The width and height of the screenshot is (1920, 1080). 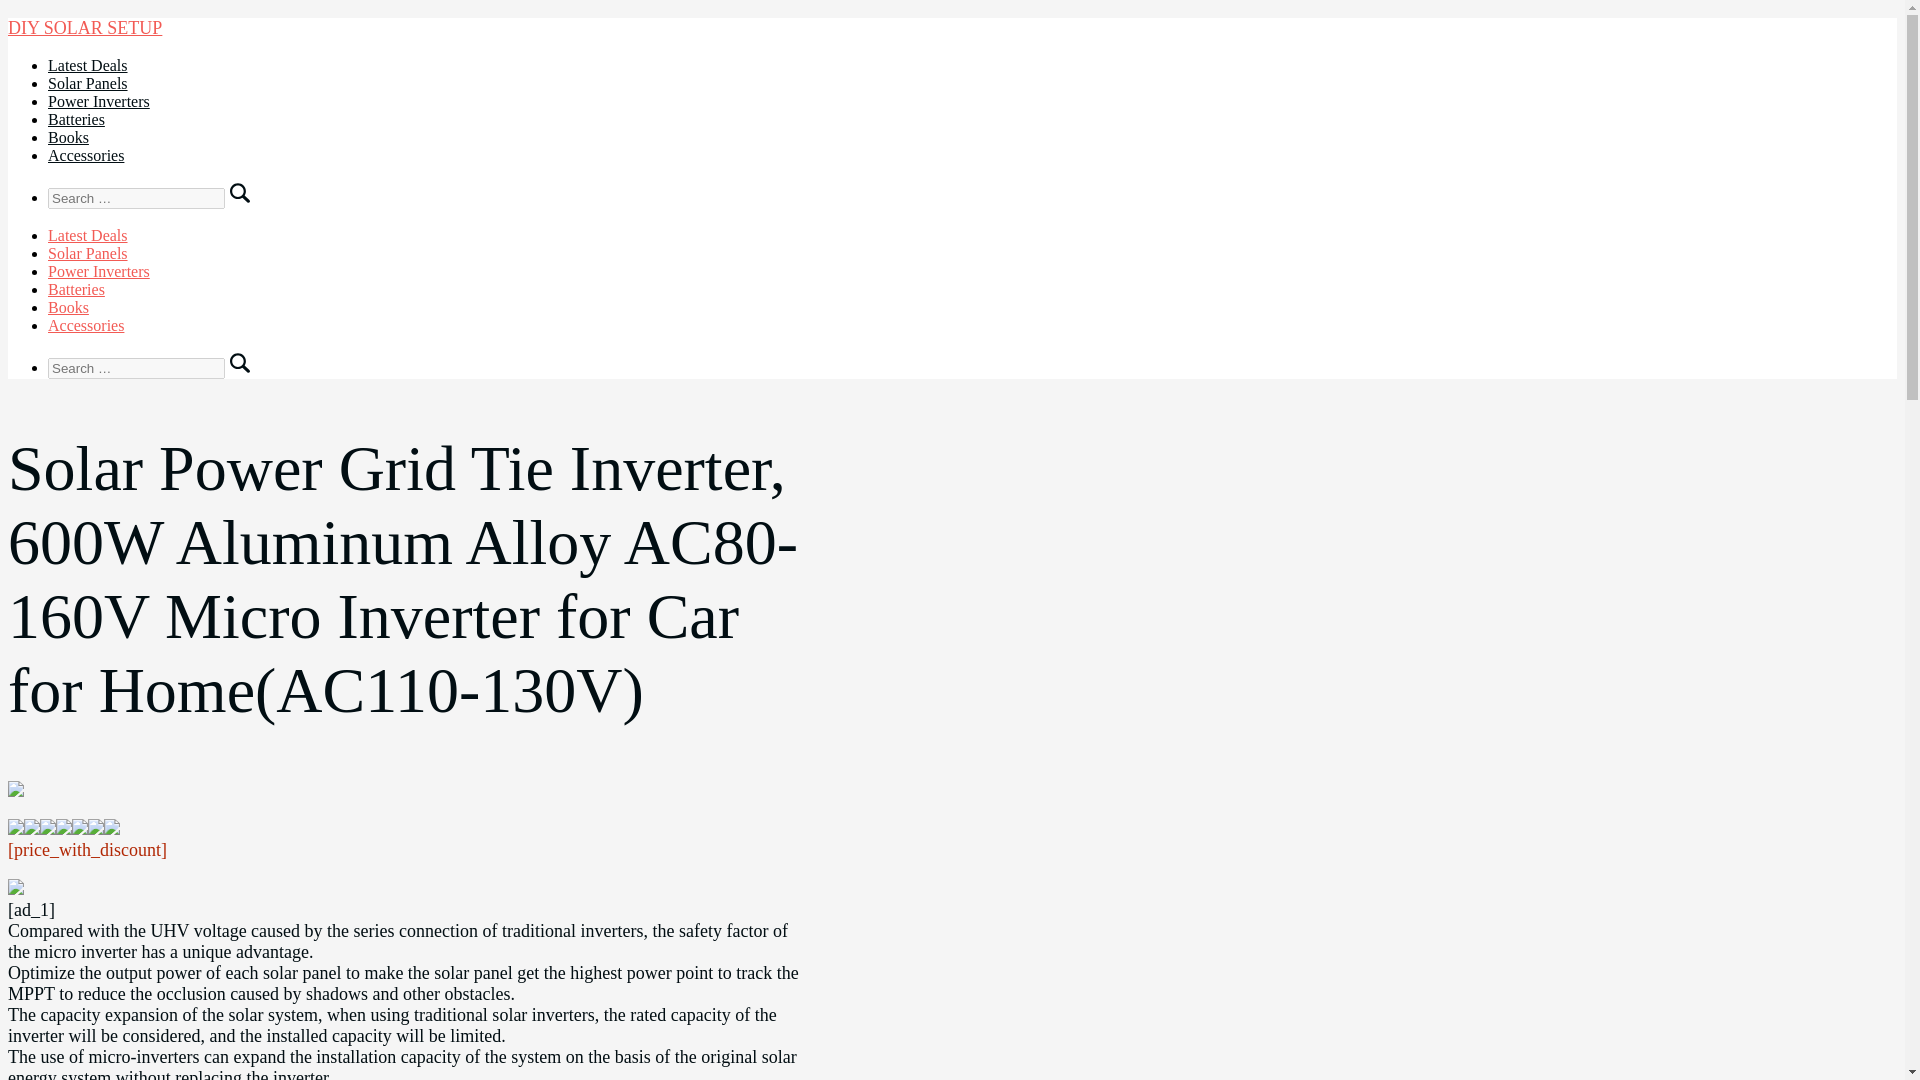 I want to click on Latest Deals, so click(x=88, y=235).